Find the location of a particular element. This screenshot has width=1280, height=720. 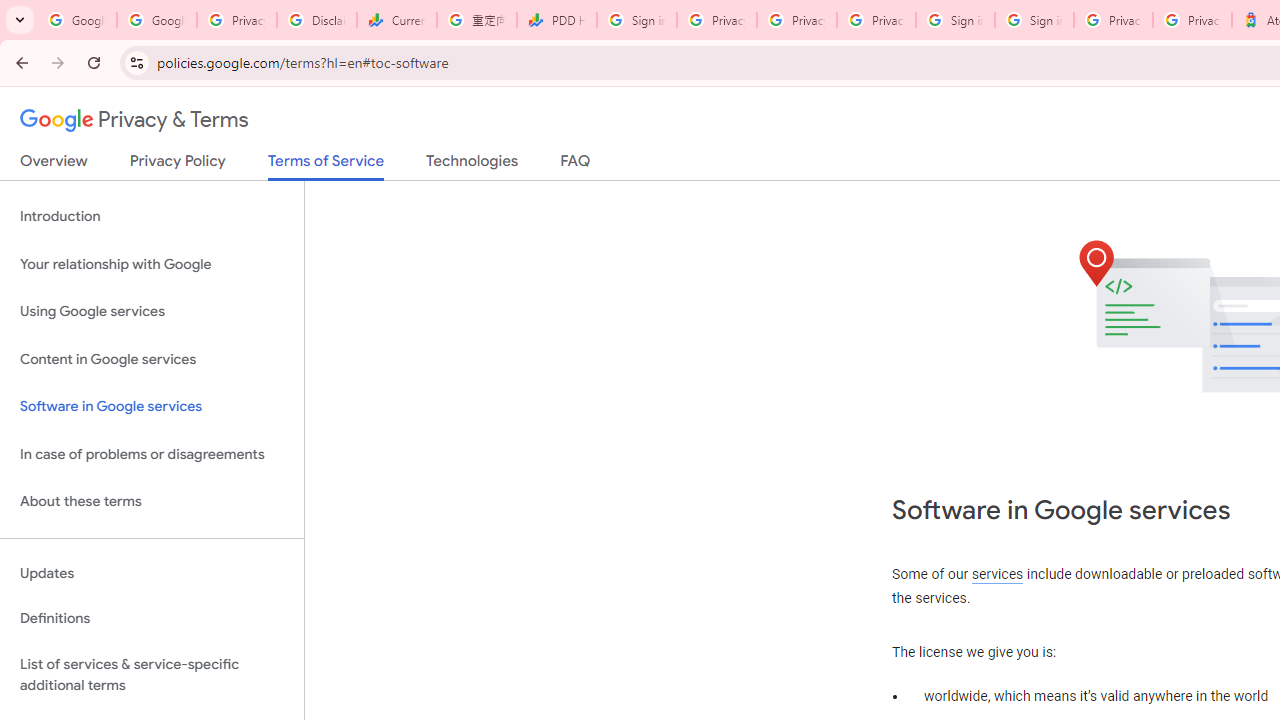

Privacy Checkup is located at coordinates (876, 20).